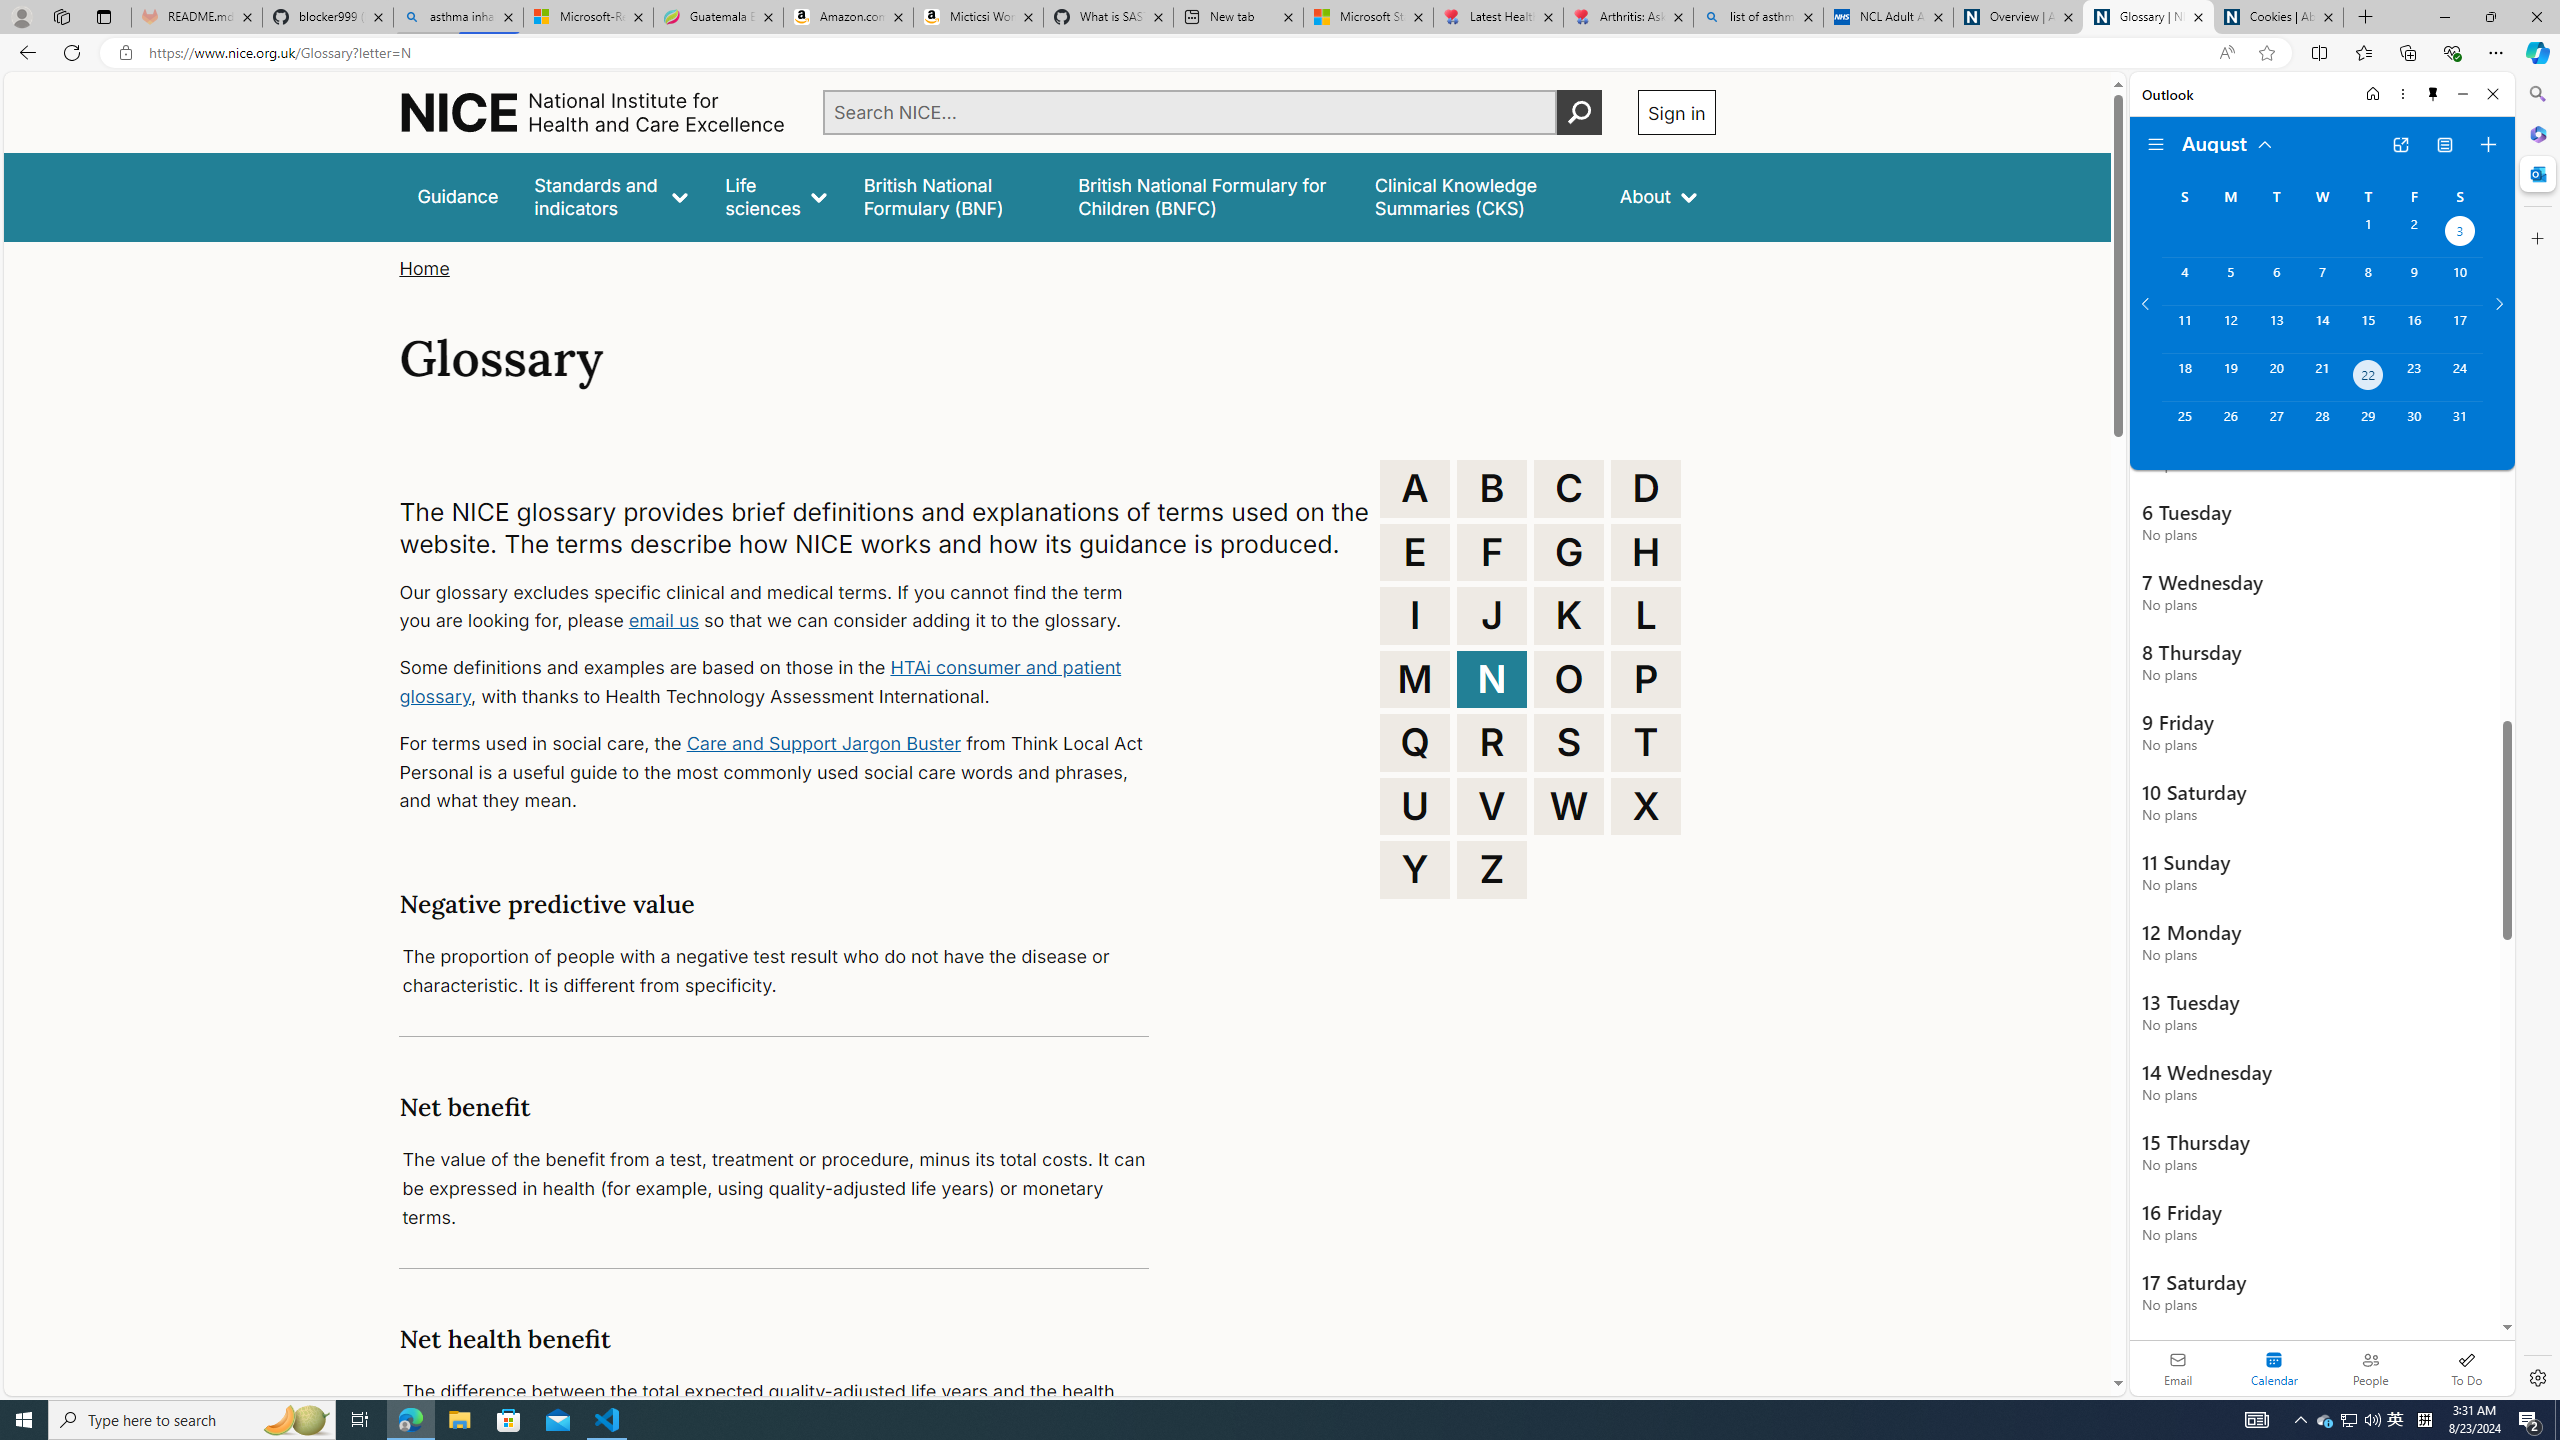 The image size is (2560, 1440). Describe the element at coordinates (2402, 94) in the screenshot. I see `More options` at that location.